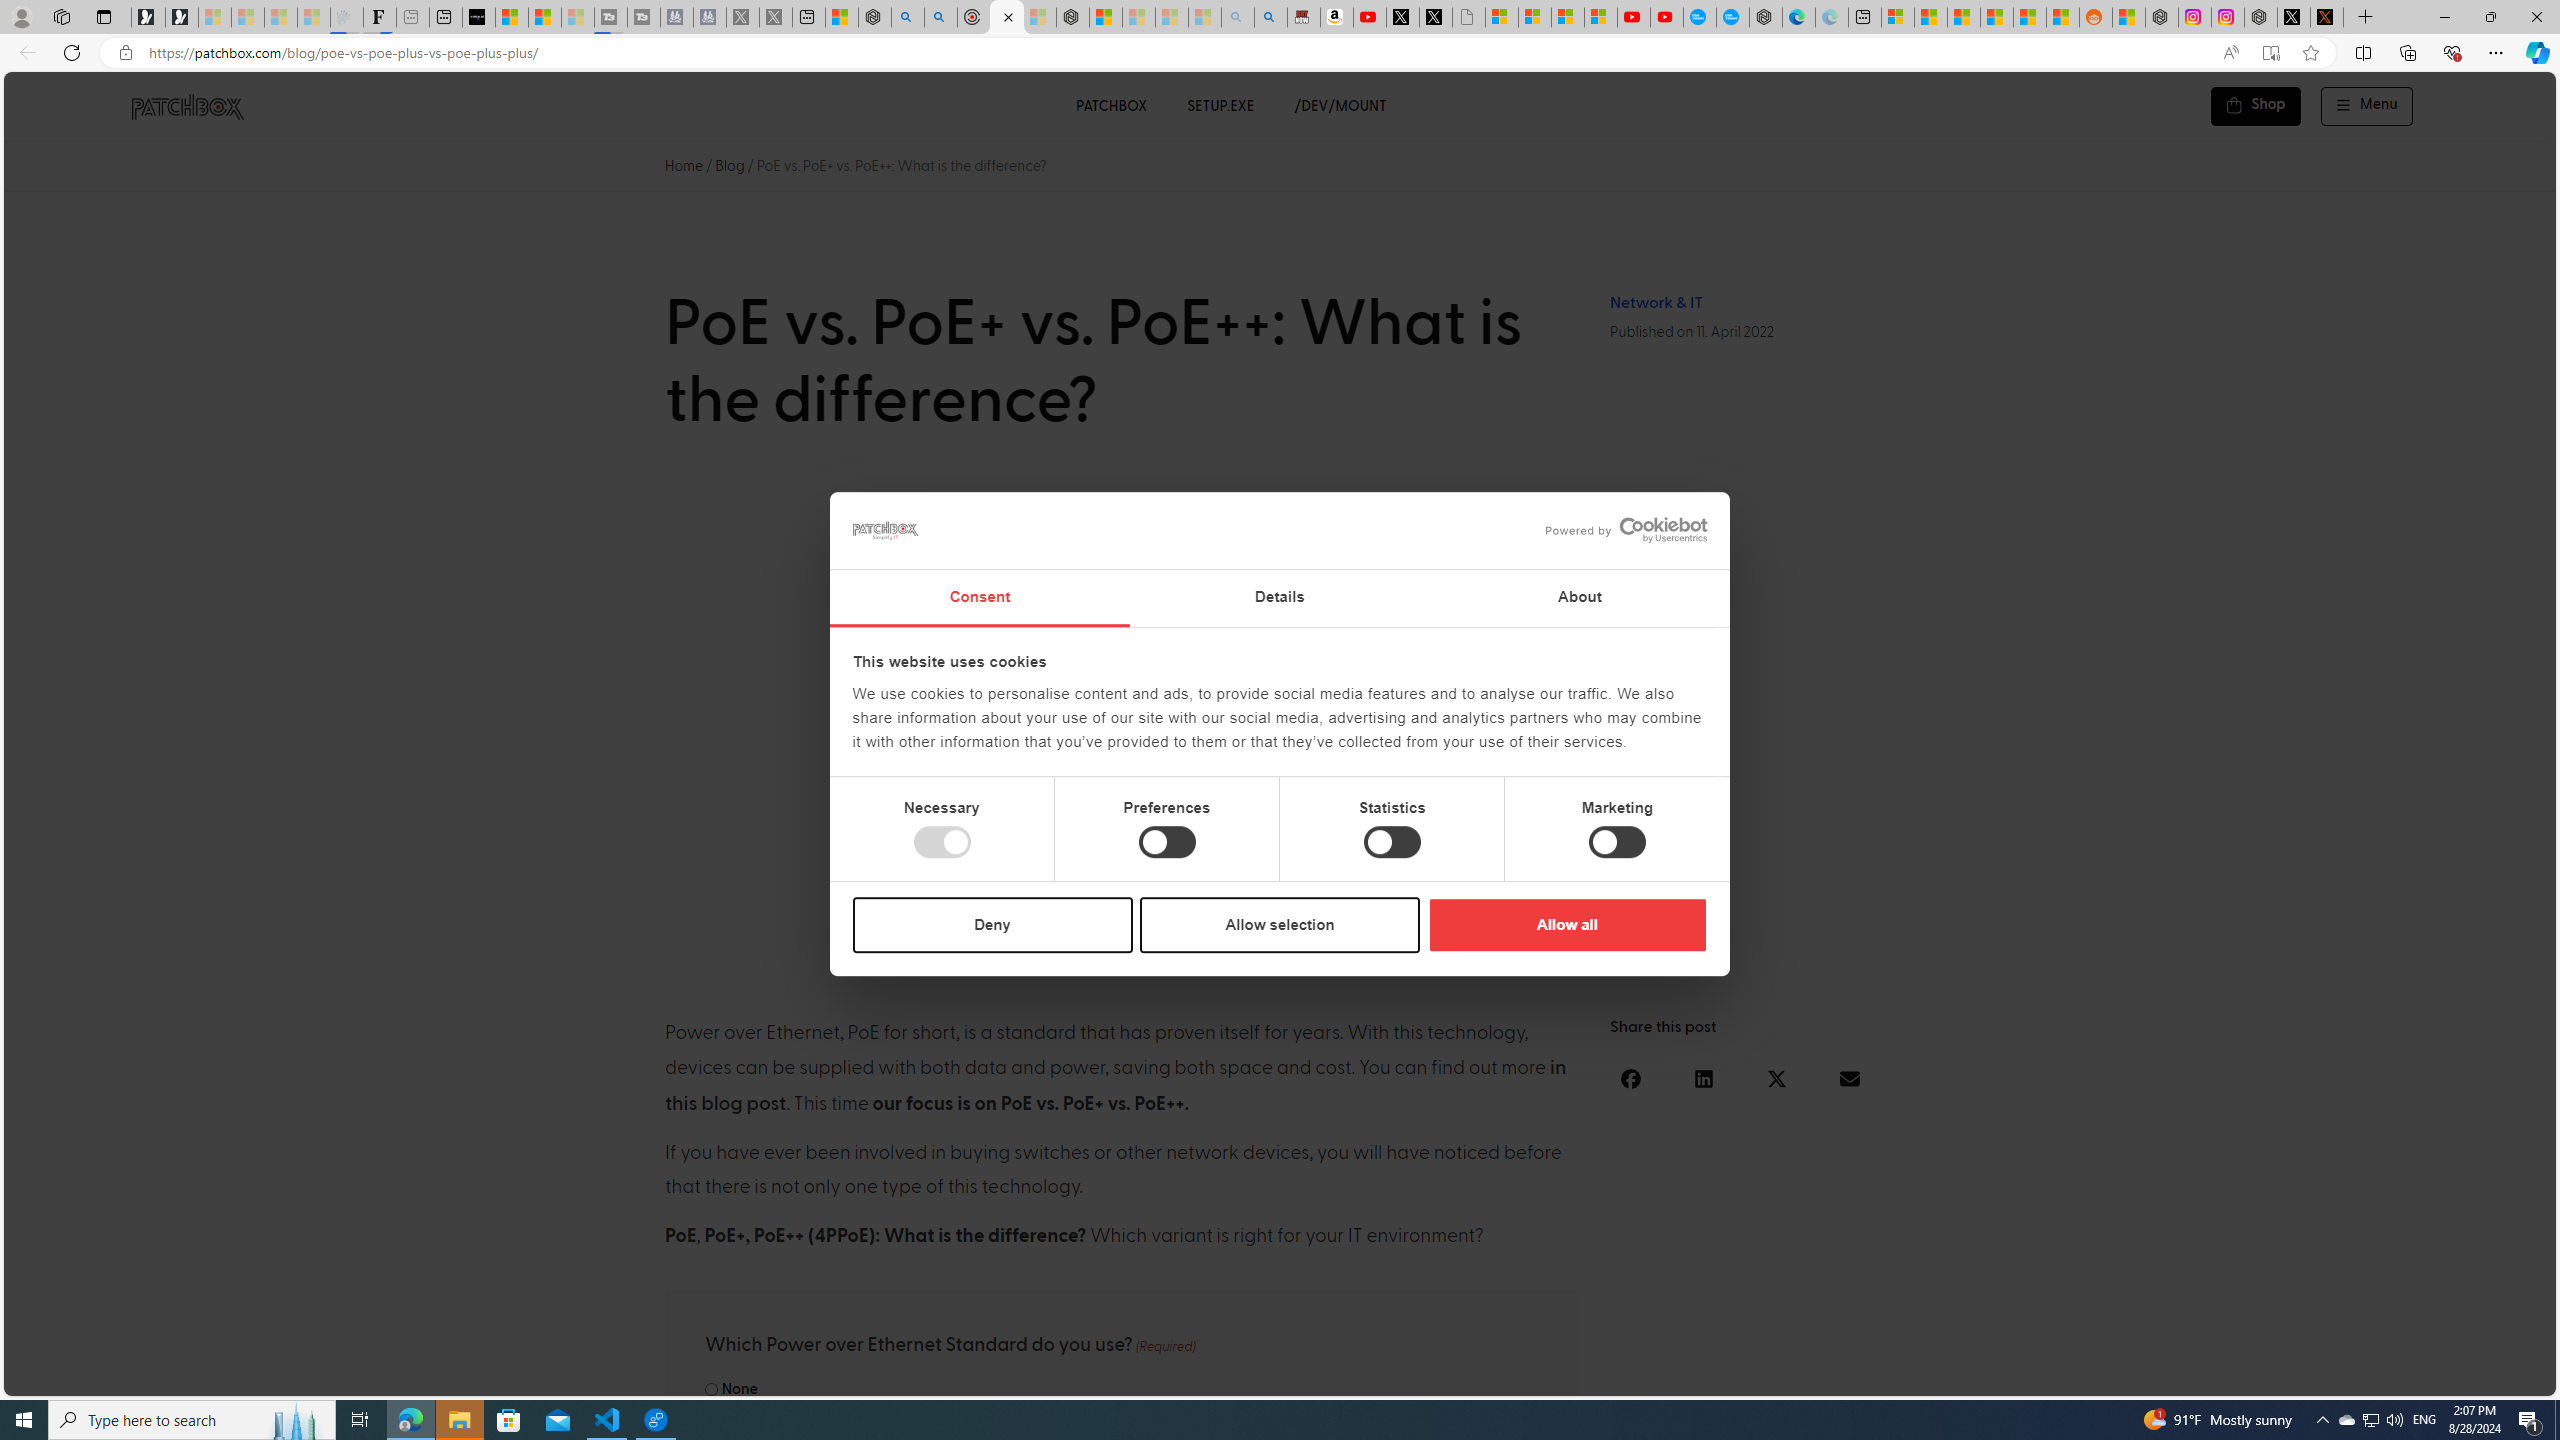  What do you see at coordinates (1632, 1078) in the screenshot?
I see `Share on facebook` at bounding box center [1632, 1078].